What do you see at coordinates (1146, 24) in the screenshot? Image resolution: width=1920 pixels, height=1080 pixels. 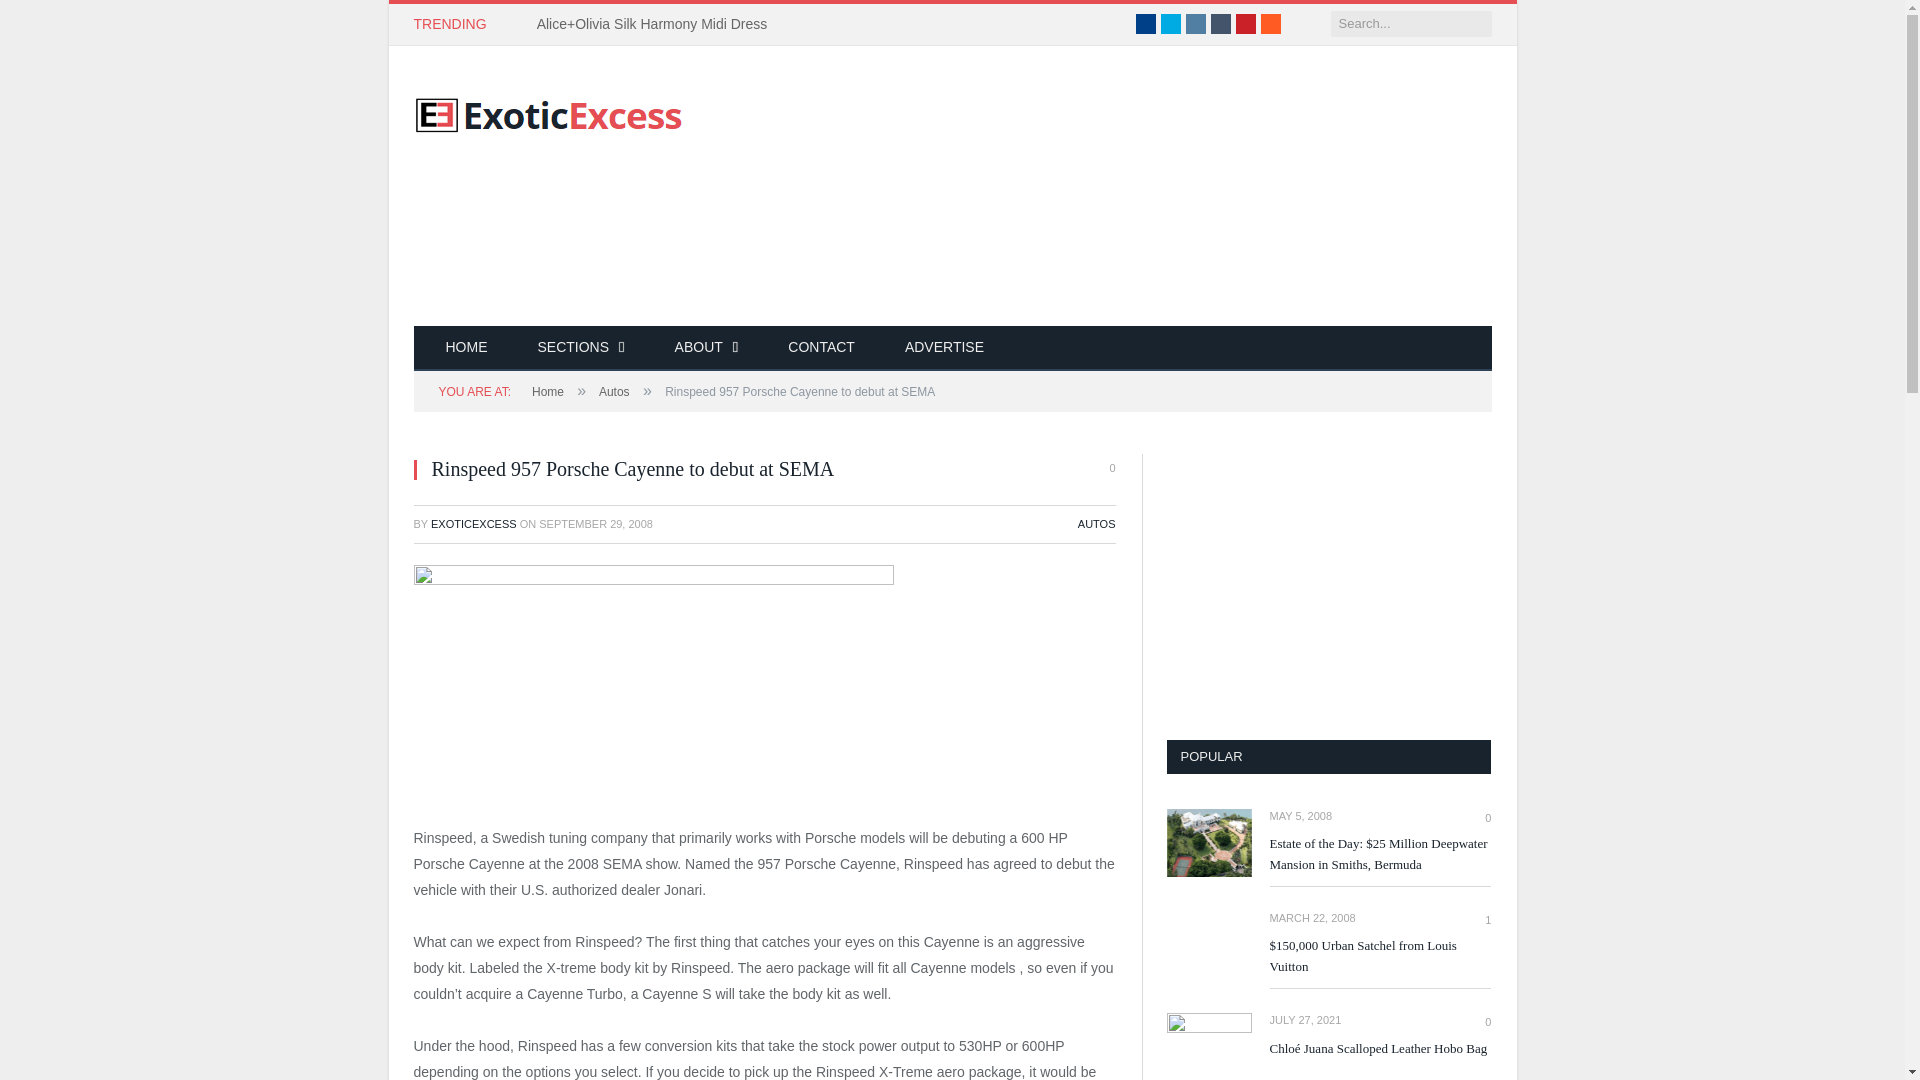 I see `Facebook` at bounding box center [1146, 24].